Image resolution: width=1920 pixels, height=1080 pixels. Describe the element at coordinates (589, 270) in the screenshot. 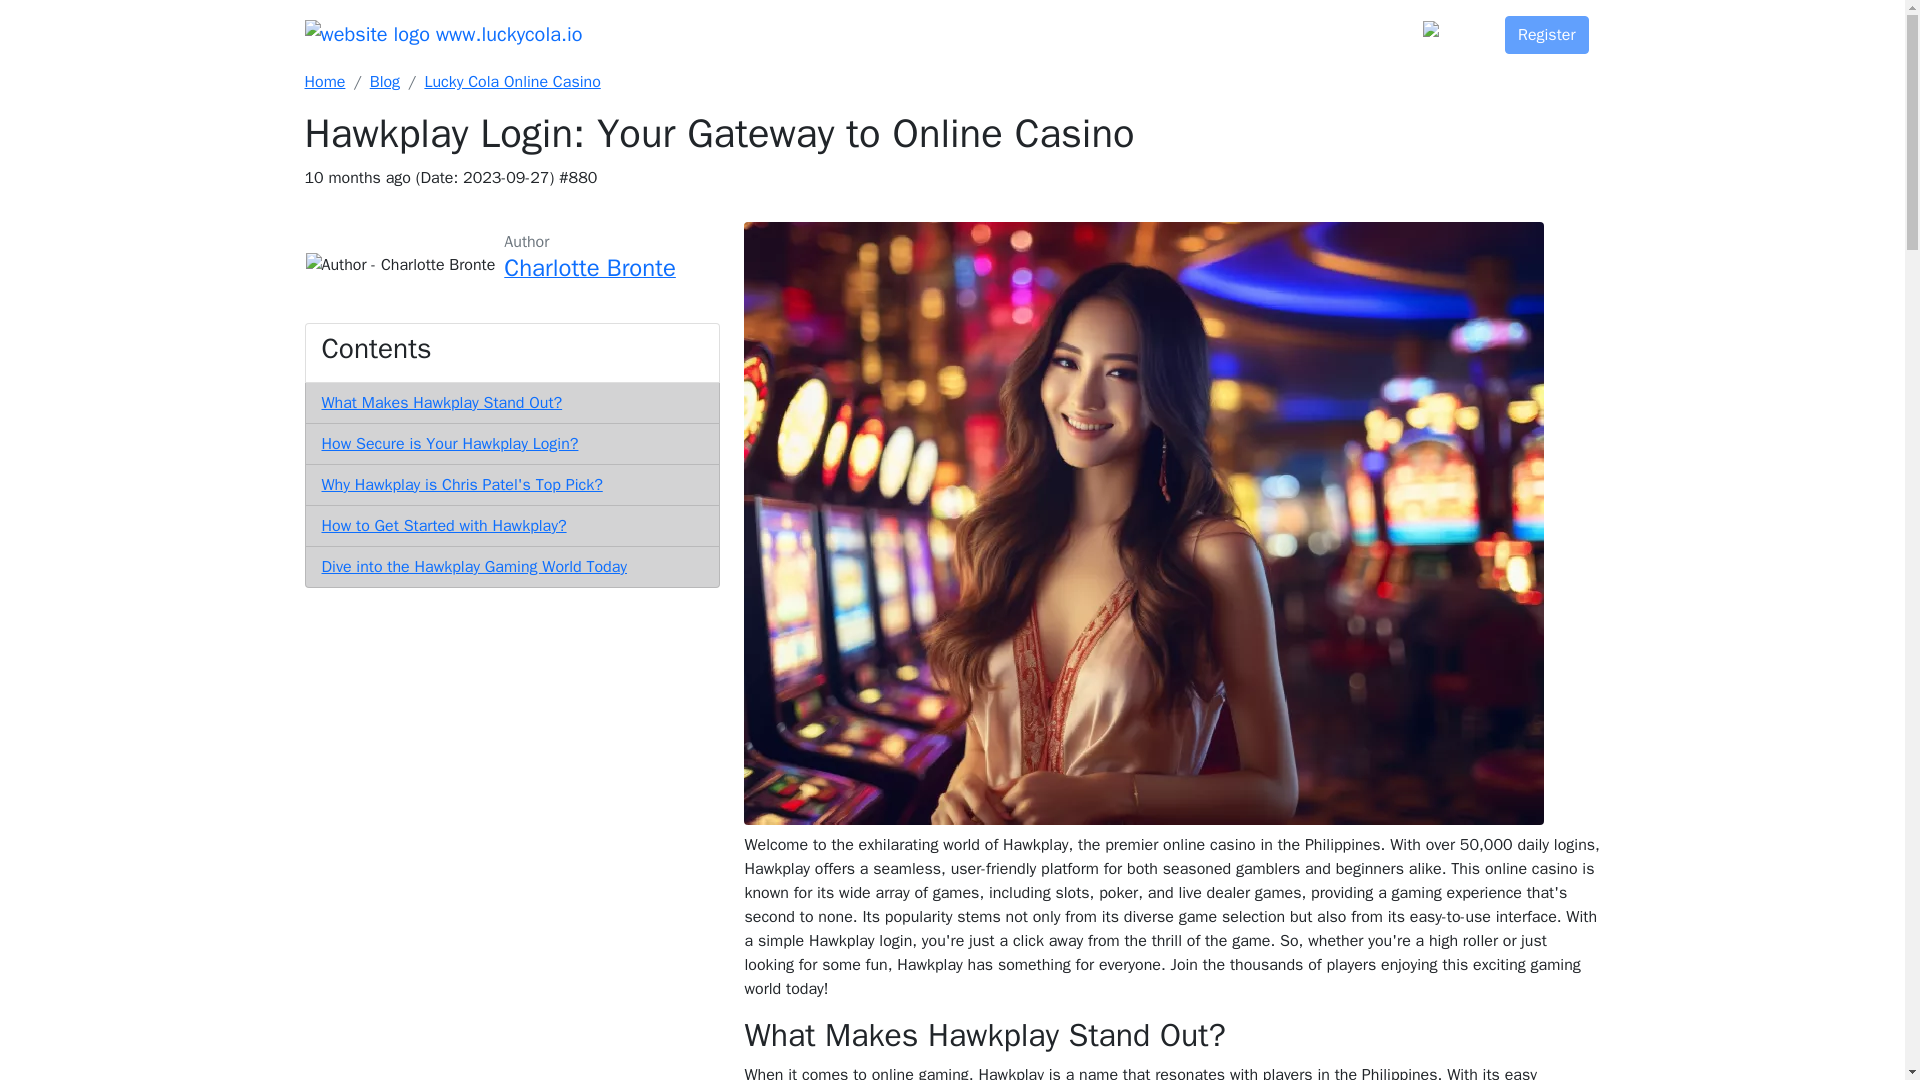

I see `Charlotte Bronte` at that location.